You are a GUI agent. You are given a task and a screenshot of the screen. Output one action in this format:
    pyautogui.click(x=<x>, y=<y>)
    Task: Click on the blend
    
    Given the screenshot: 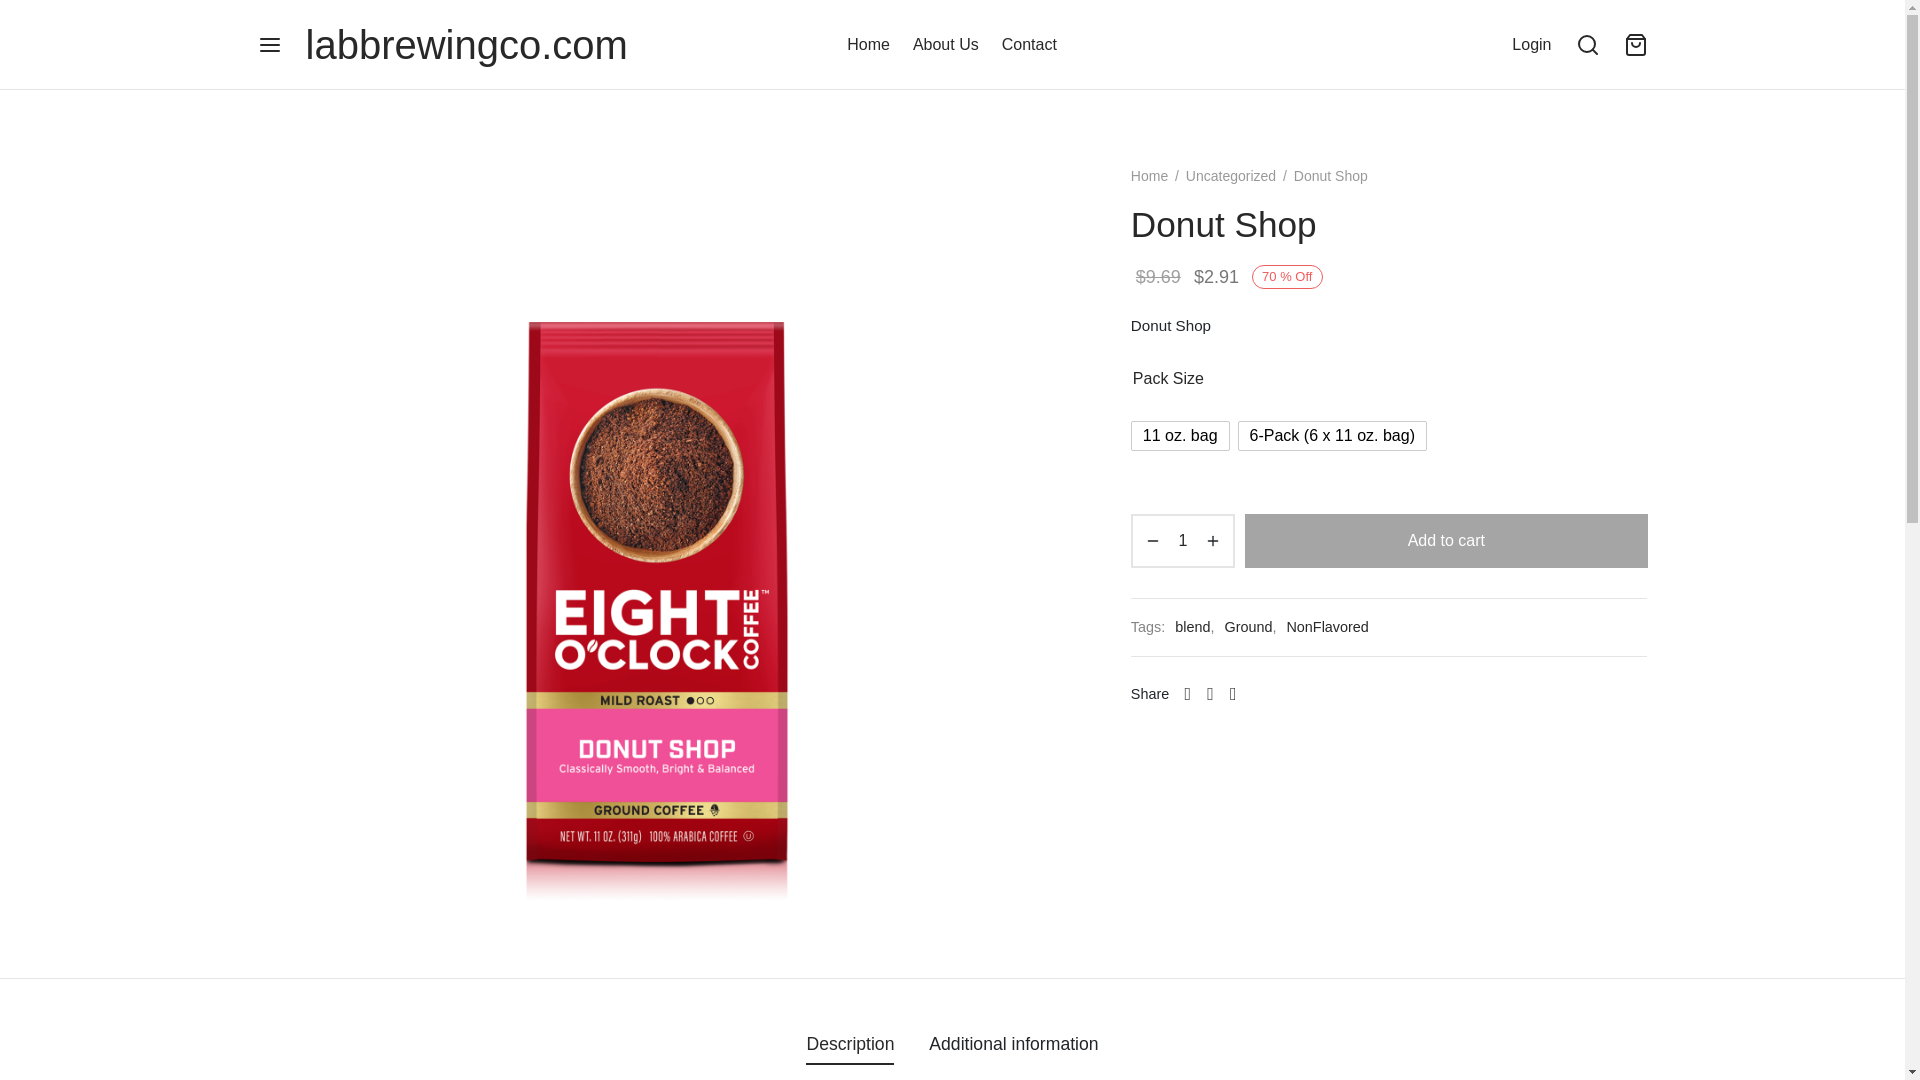 What is the action you would take?
    pyautogui.click(x=1192, y=628)
    